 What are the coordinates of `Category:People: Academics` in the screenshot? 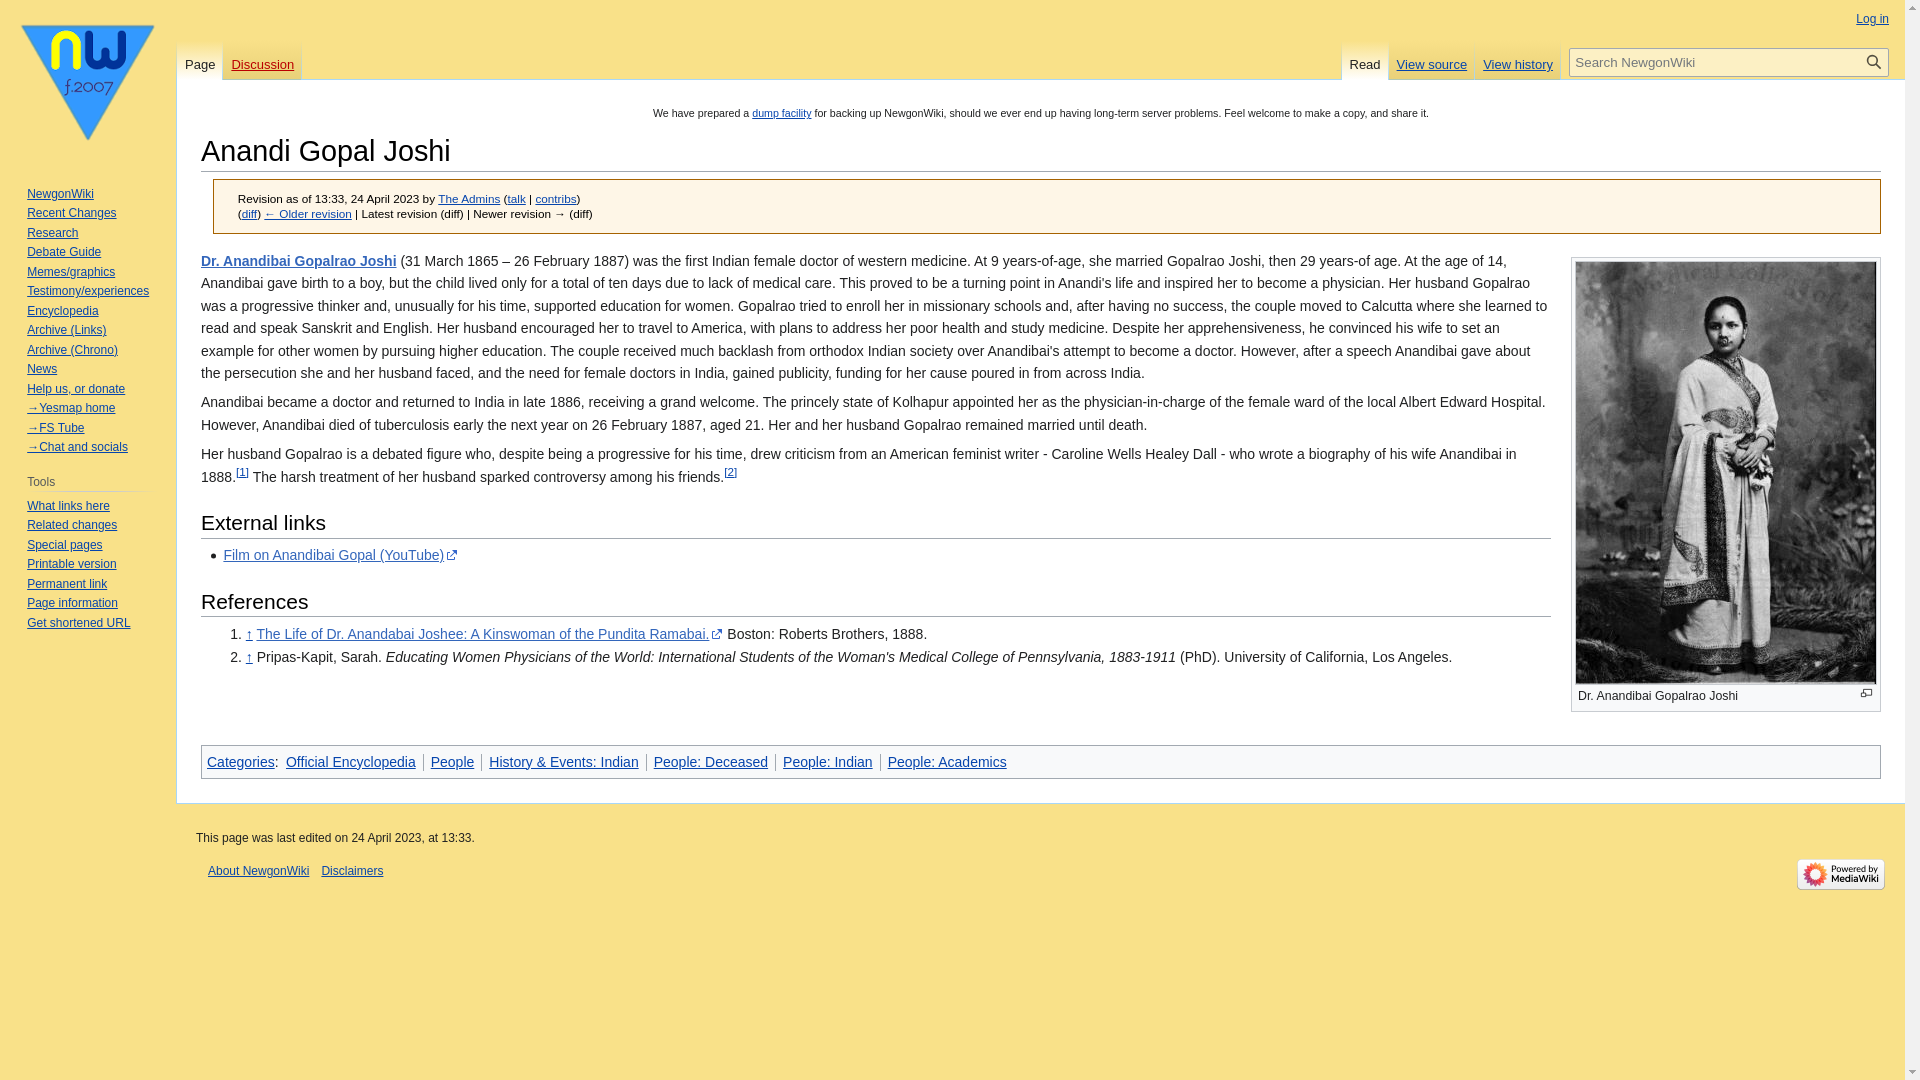 It's located at (946, 762).